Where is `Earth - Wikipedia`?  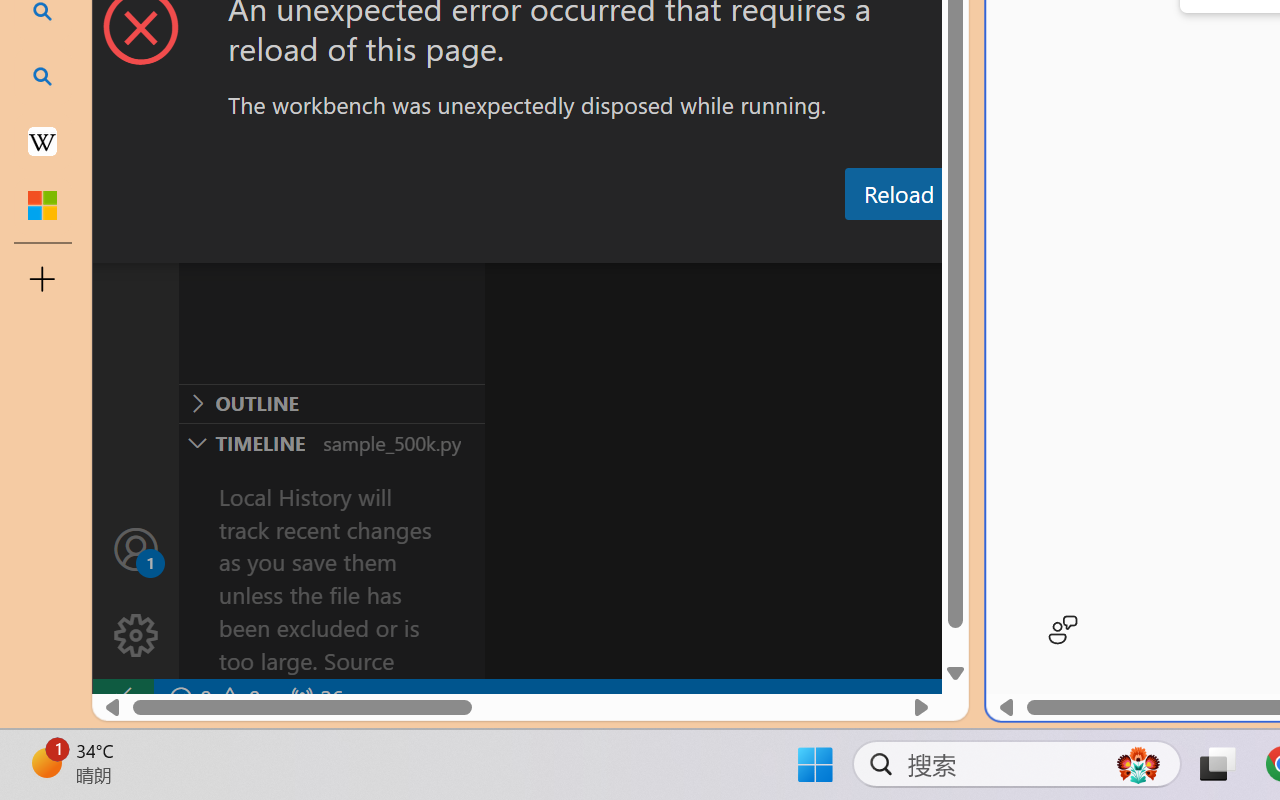
Earth - Wikipedia is located at coordinates (42, 140).